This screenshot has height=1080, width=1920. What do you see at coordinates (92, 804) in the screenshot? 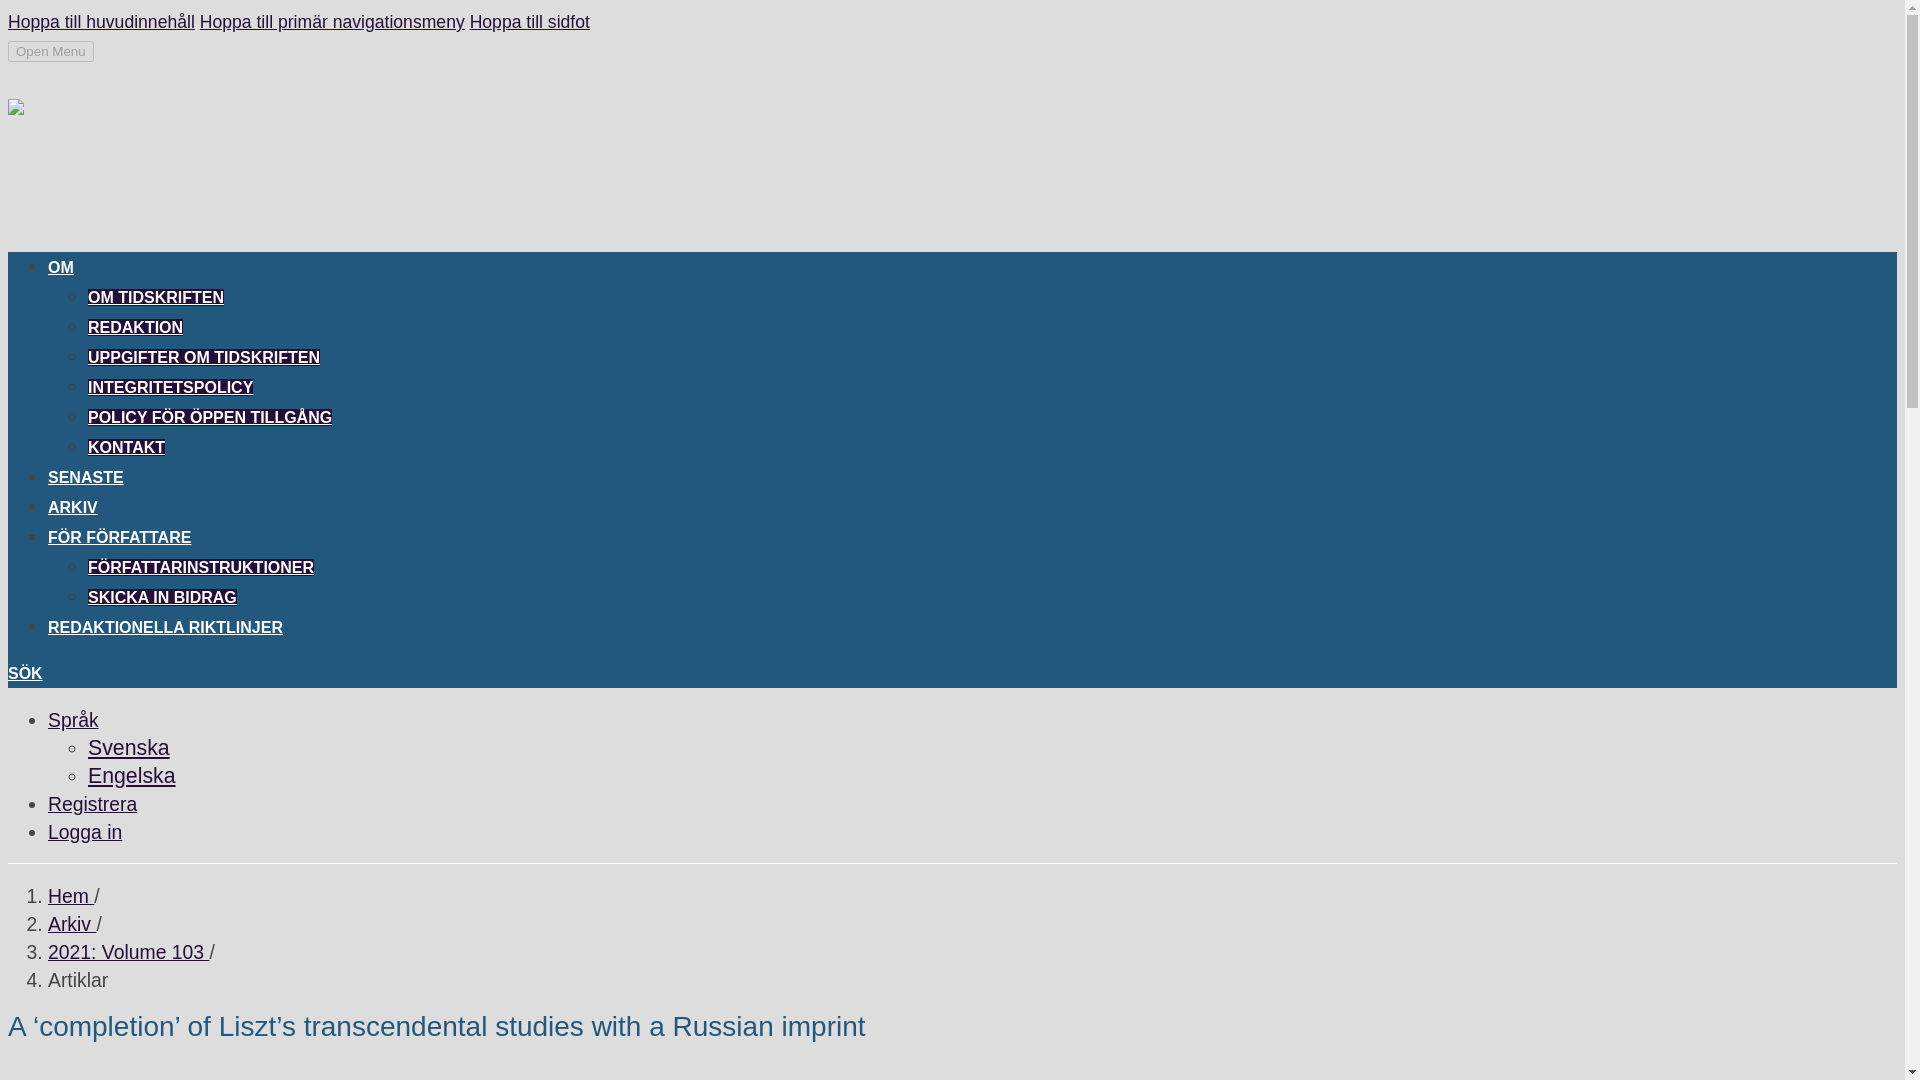
I see `Registrera` at bounding box center [92, 804].